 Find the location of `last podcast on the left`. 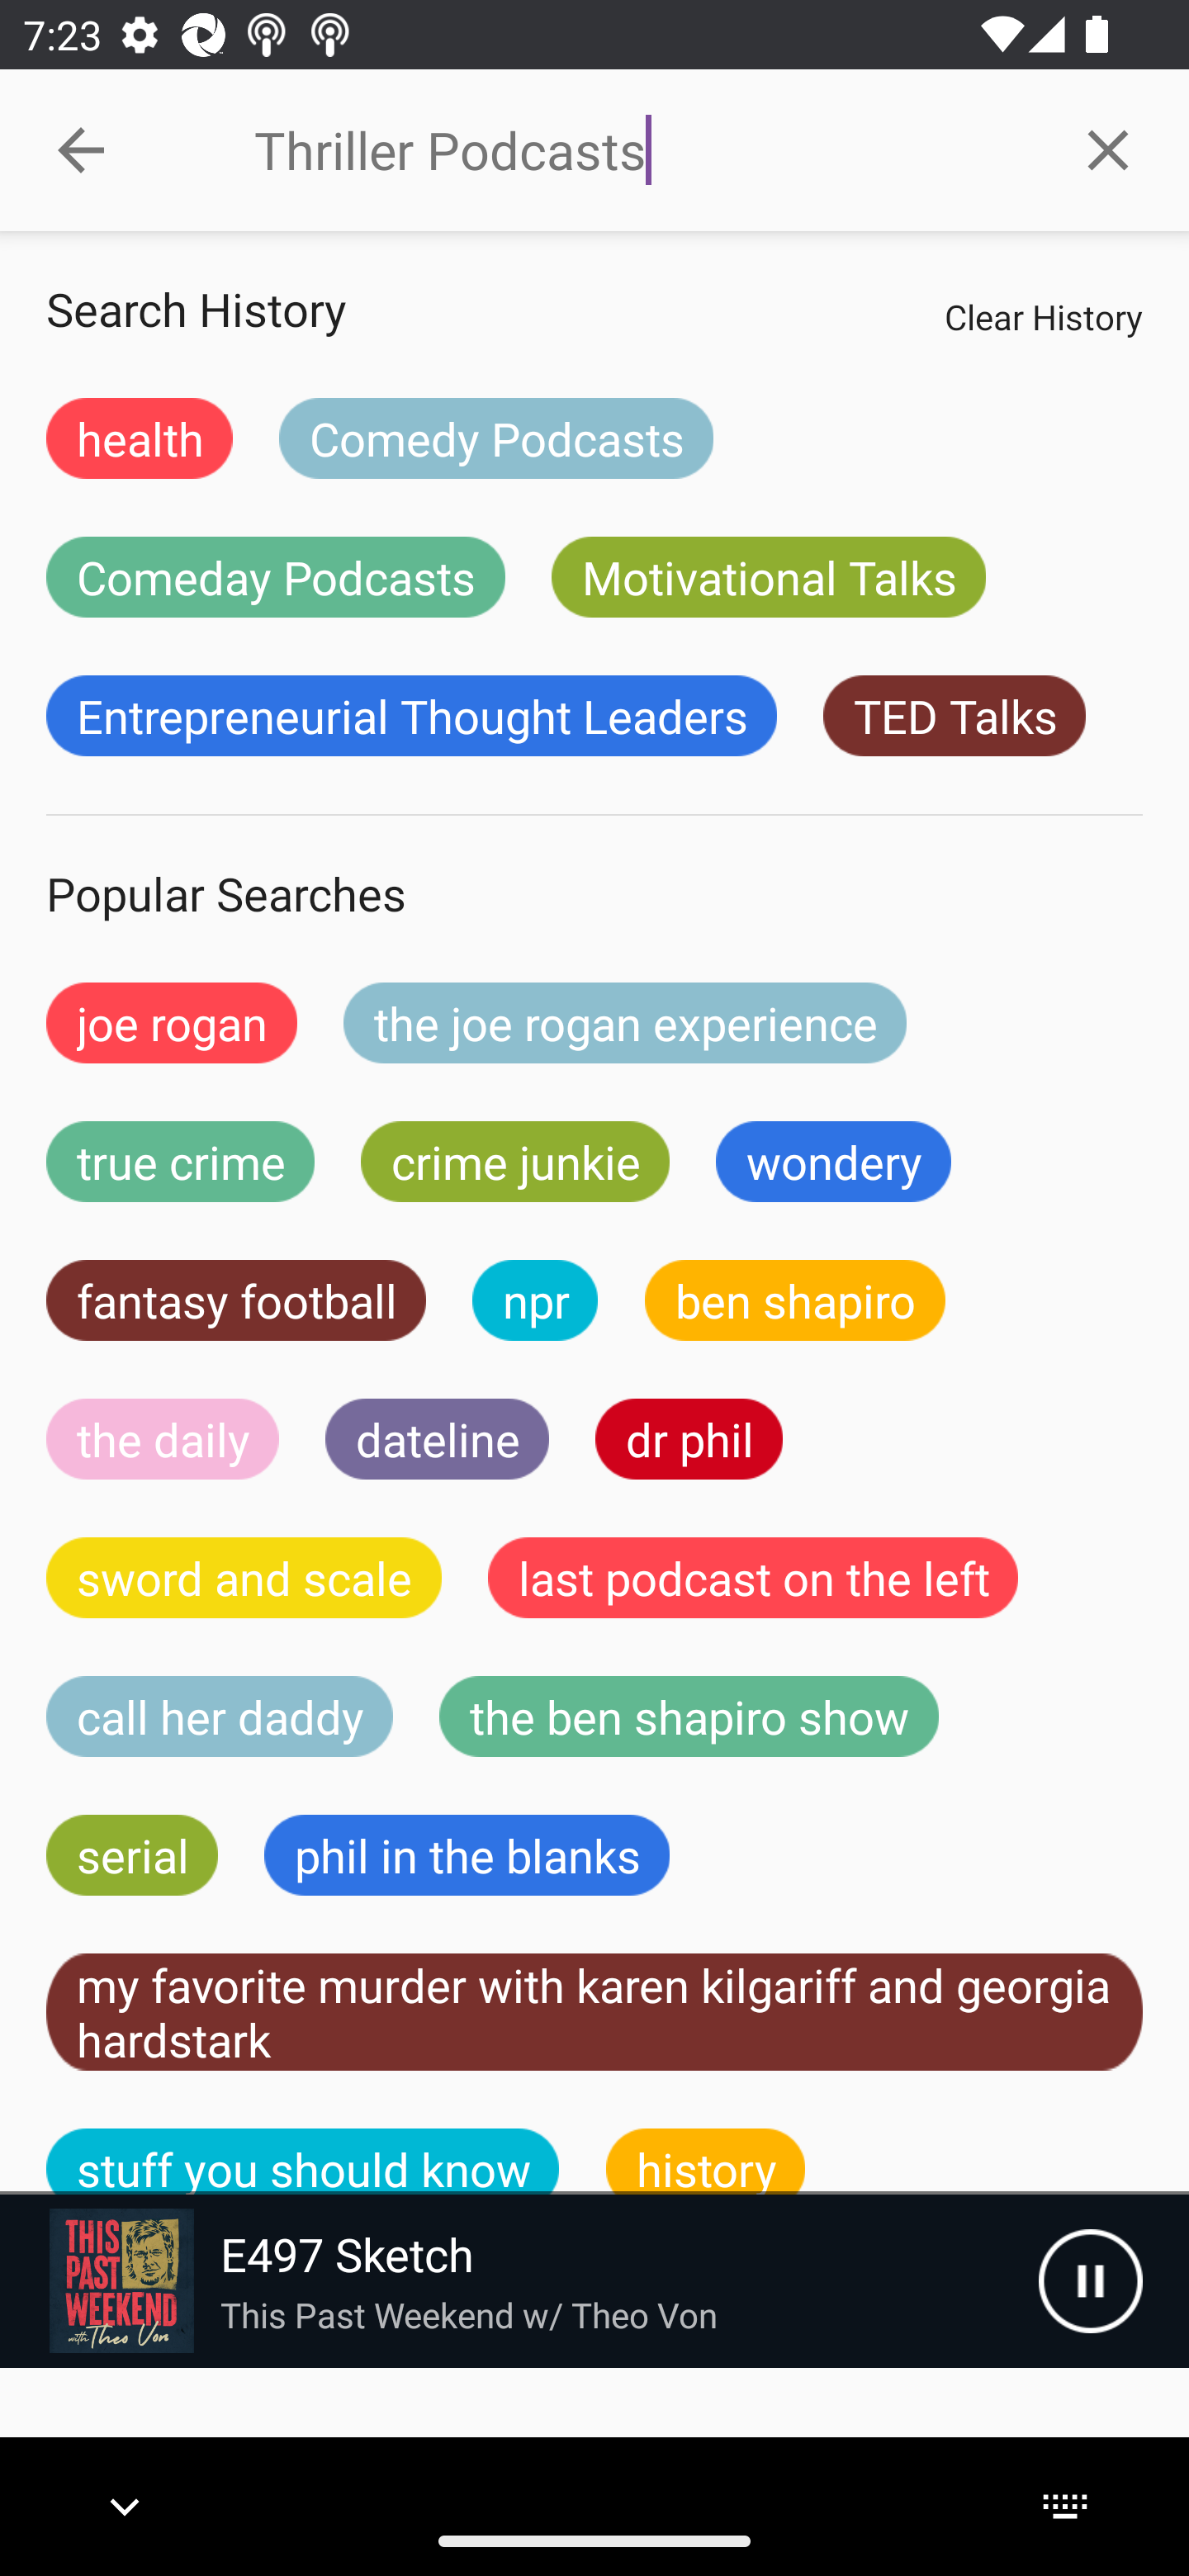

last podcast on the left is located at coordinates (753, 1577).